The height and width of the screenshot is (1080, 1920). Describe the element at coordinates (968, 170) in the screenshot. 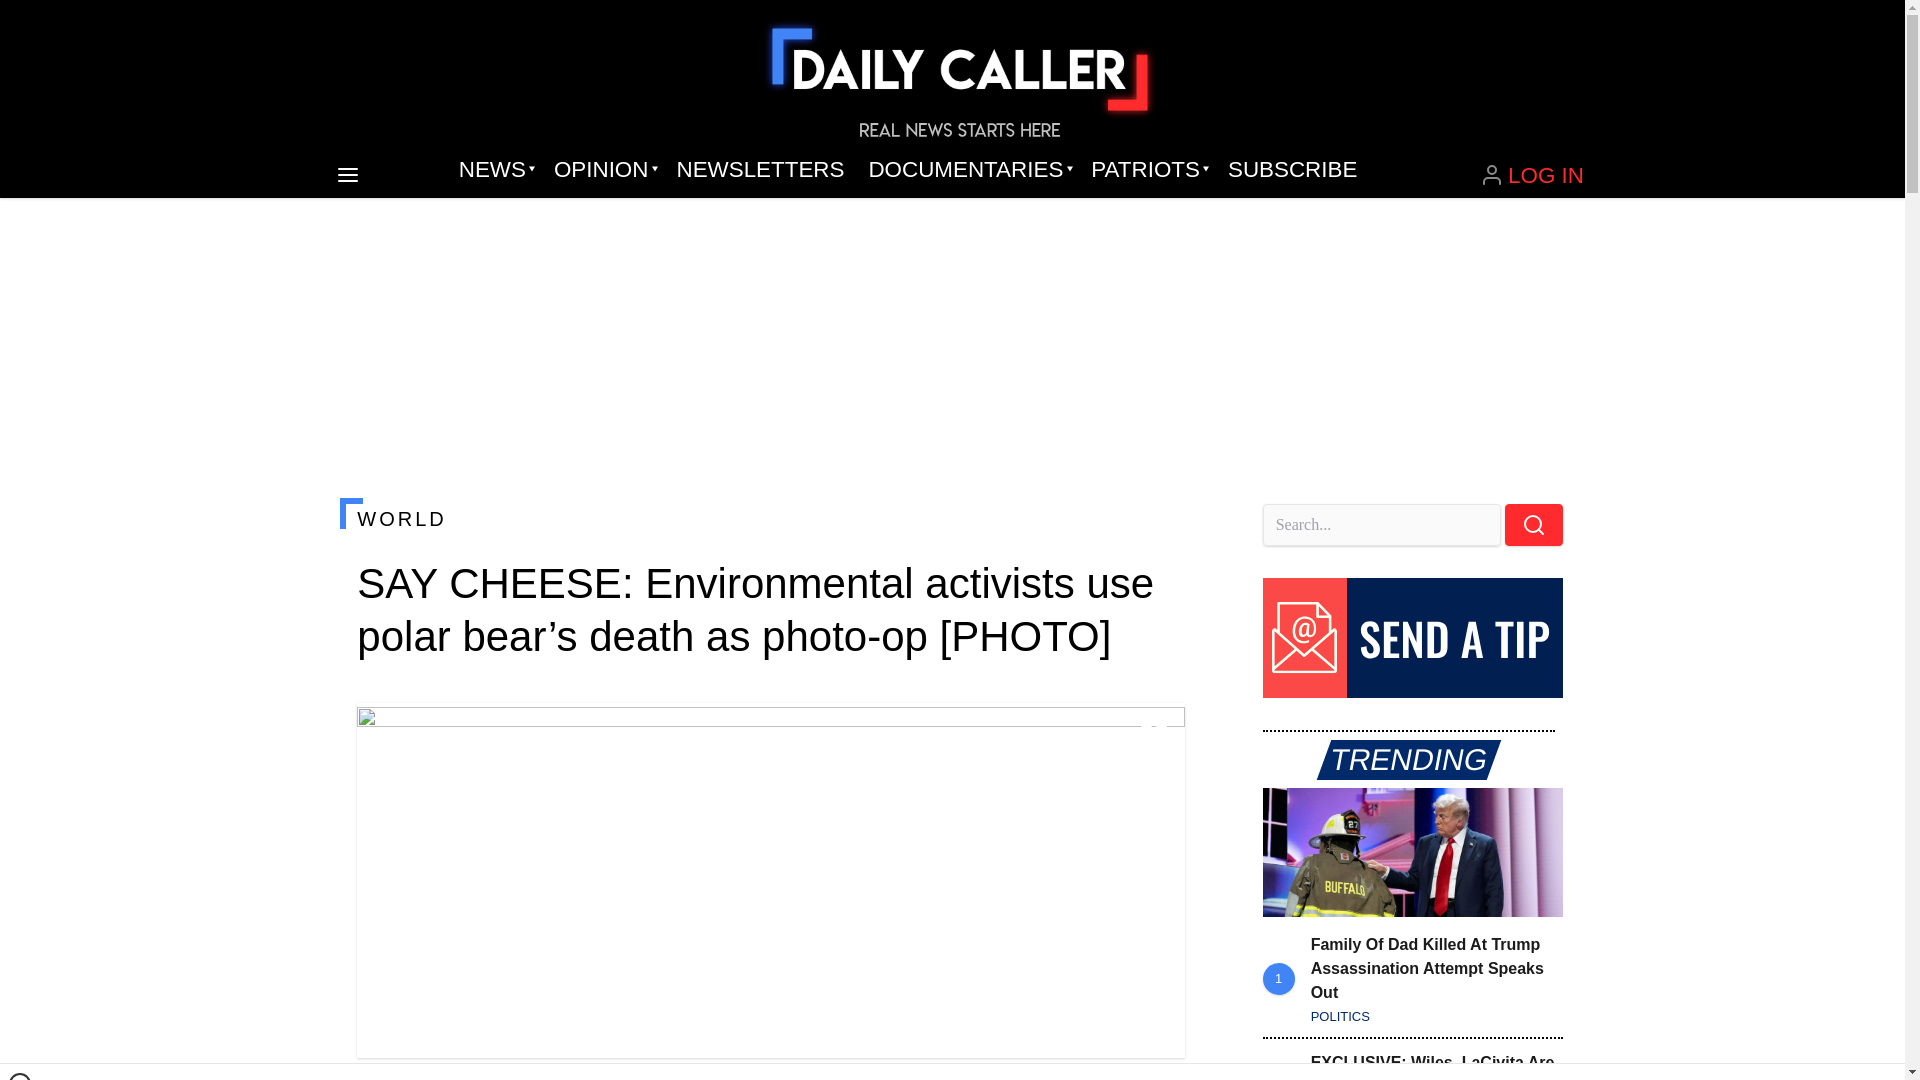

I see `DOCUMENTARIES` at that location.